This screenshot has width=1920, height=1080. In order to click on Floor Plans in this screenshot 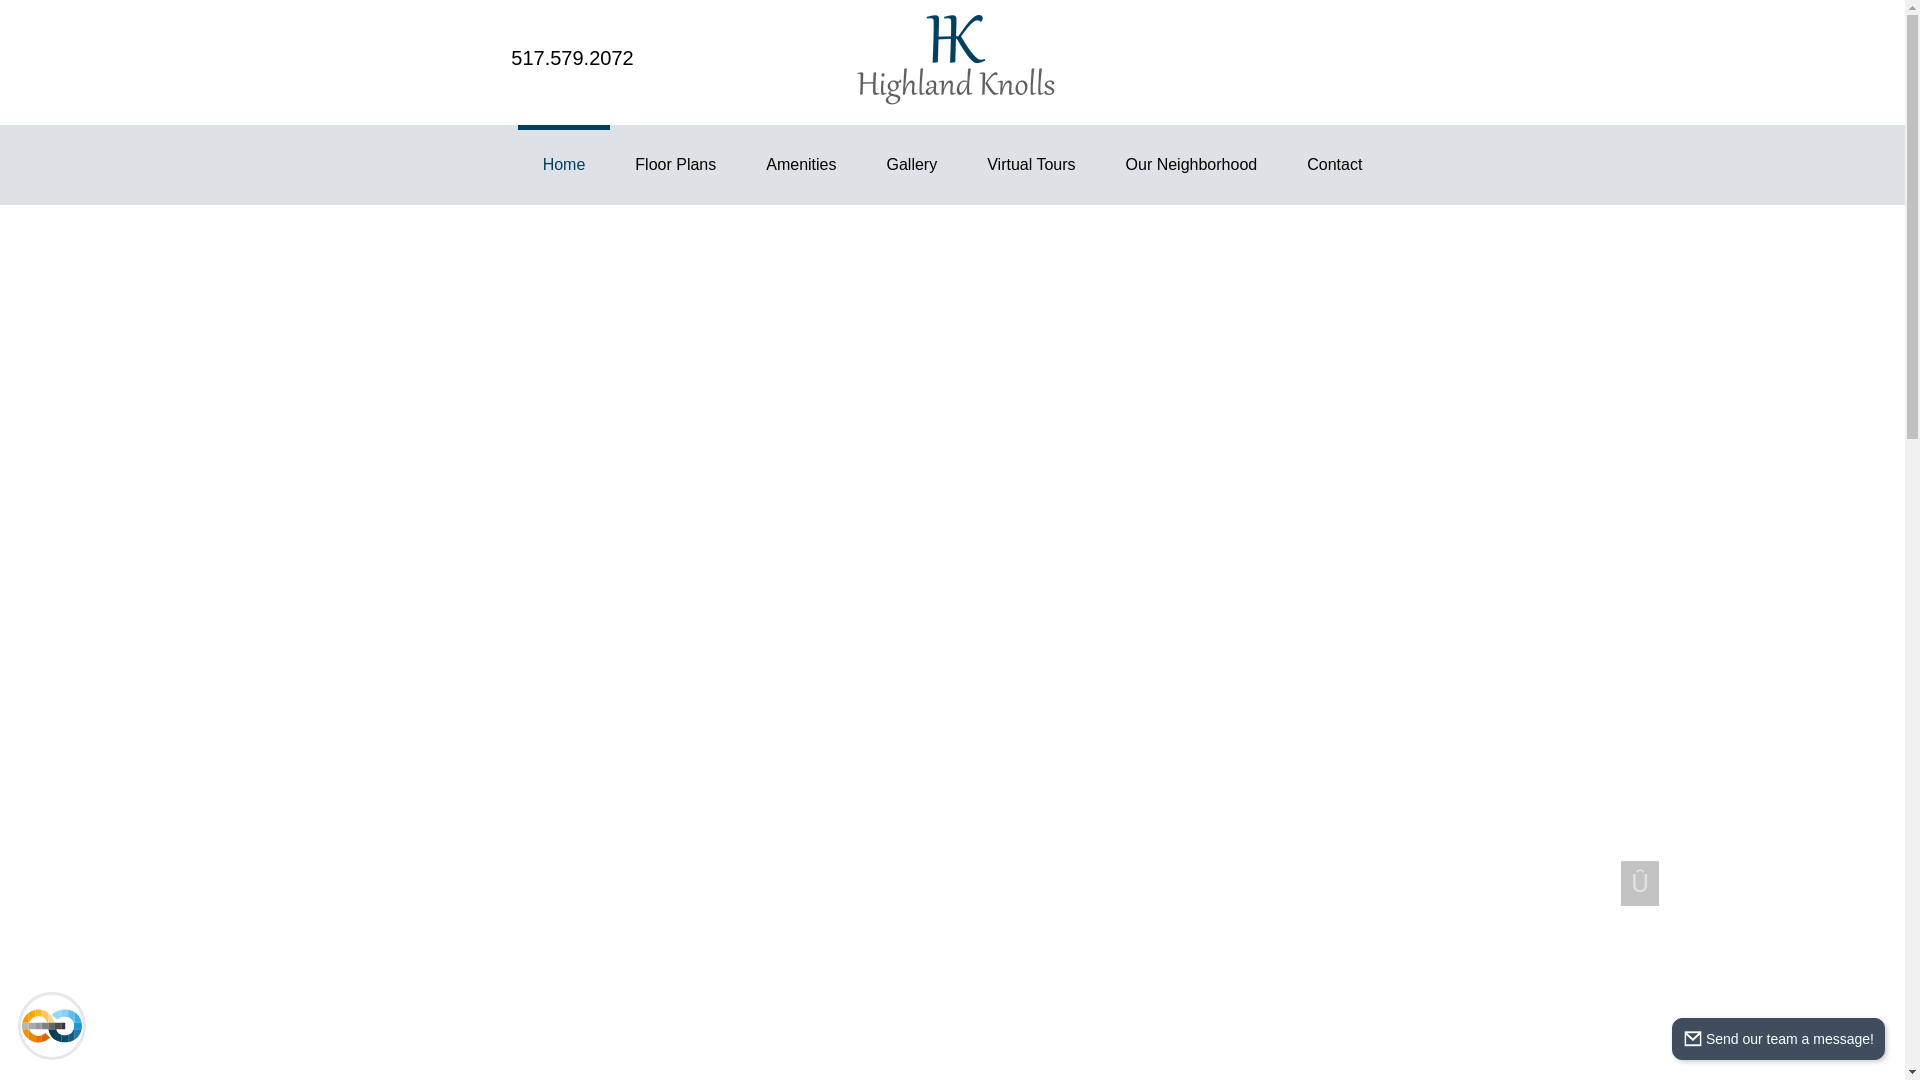, I will do `click(676, 165)`.